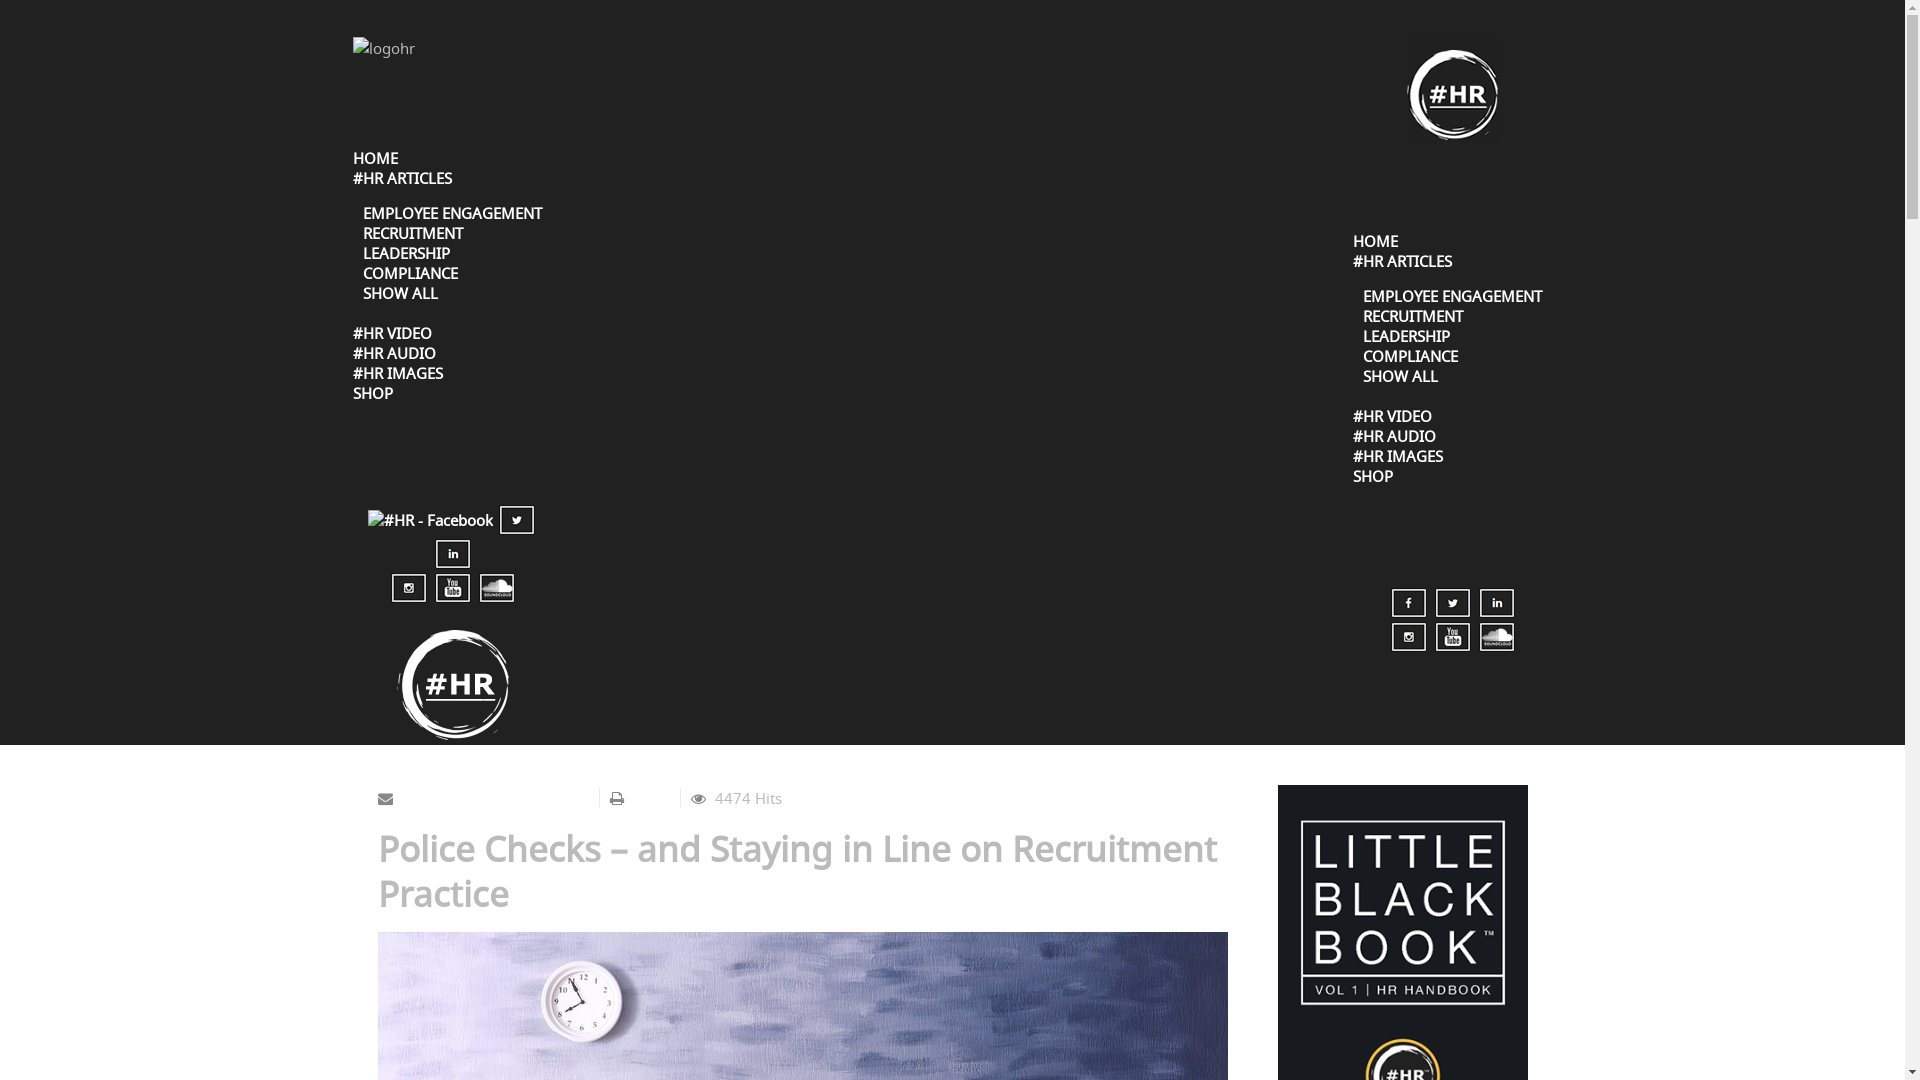 This screenshot has width=1920, height=1080. What do you see at coordinates (420, 353) in the screenshot?
I see `#HR AUDIO             ` at bounding box center [420, 353].